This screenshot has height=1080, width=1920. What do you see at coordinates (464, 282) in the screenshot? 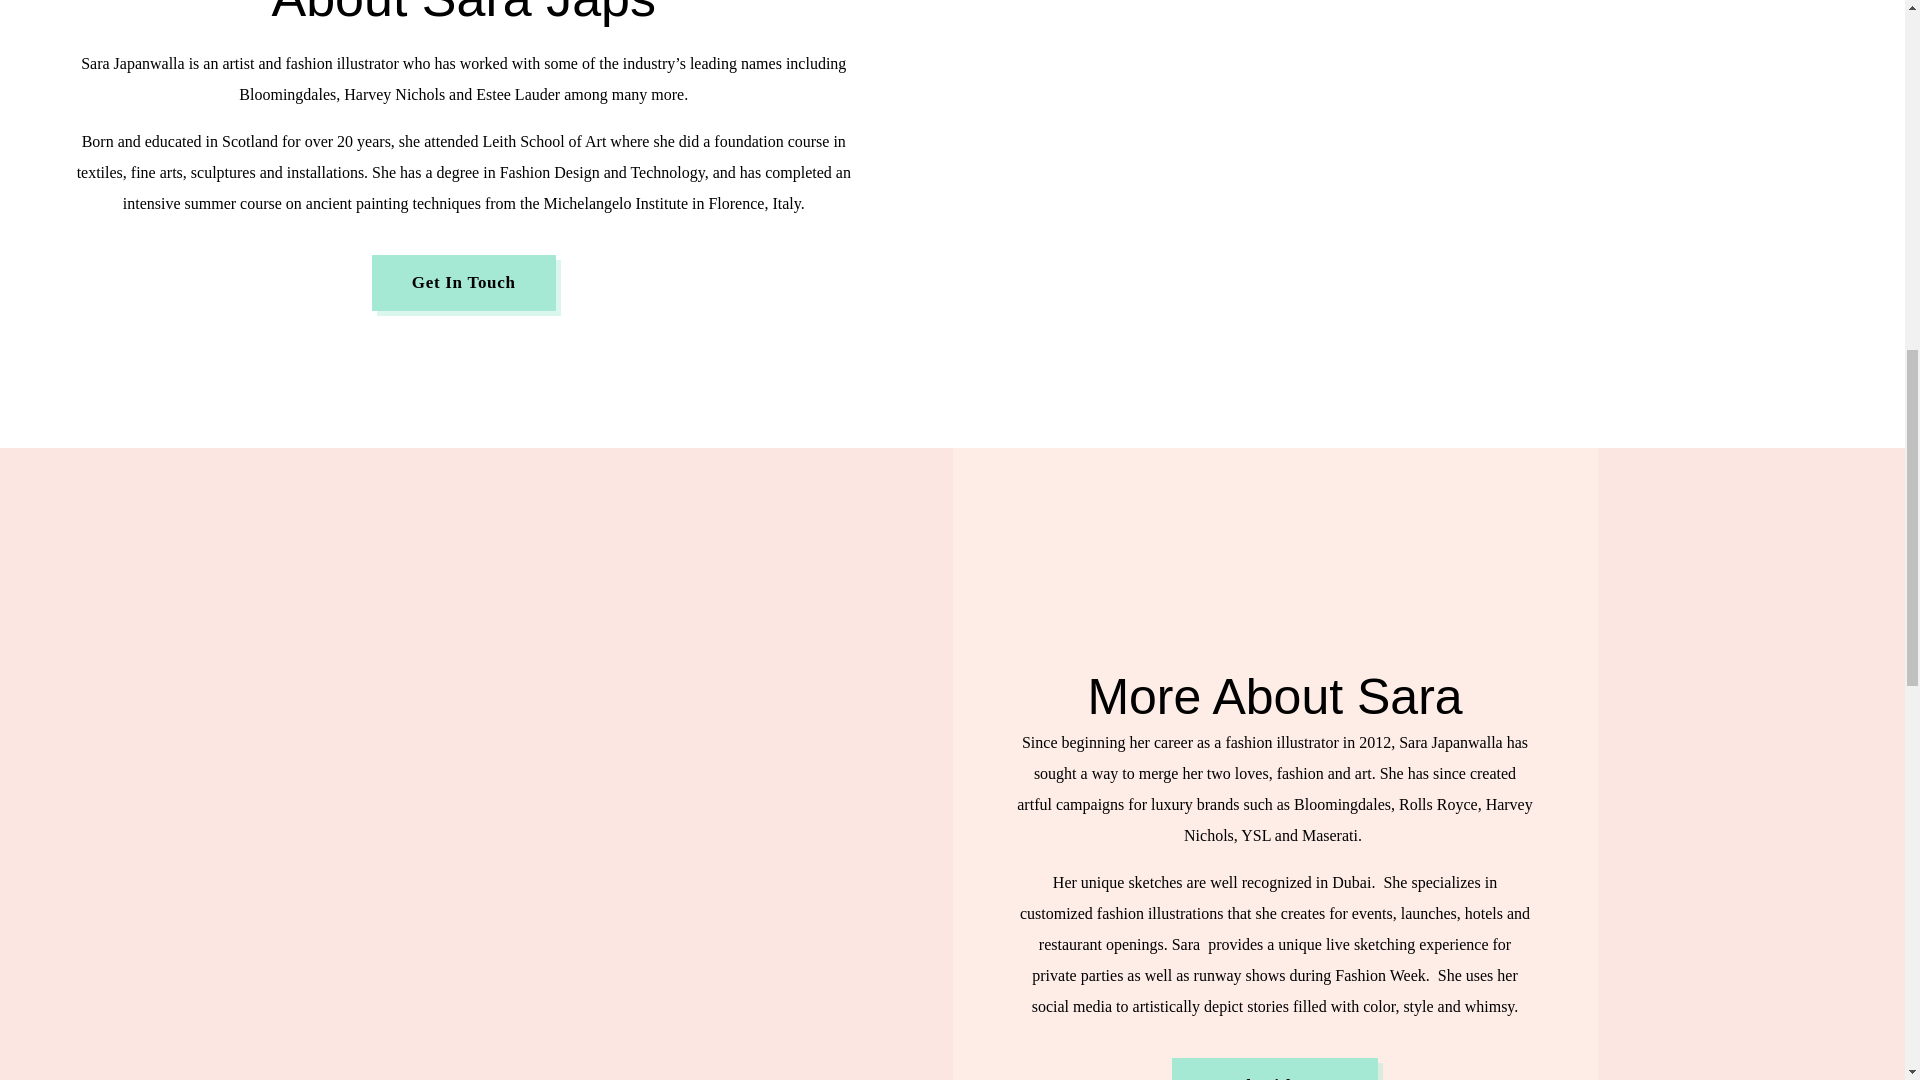
I see `Get In Touch` at bounding box center [464, 282].